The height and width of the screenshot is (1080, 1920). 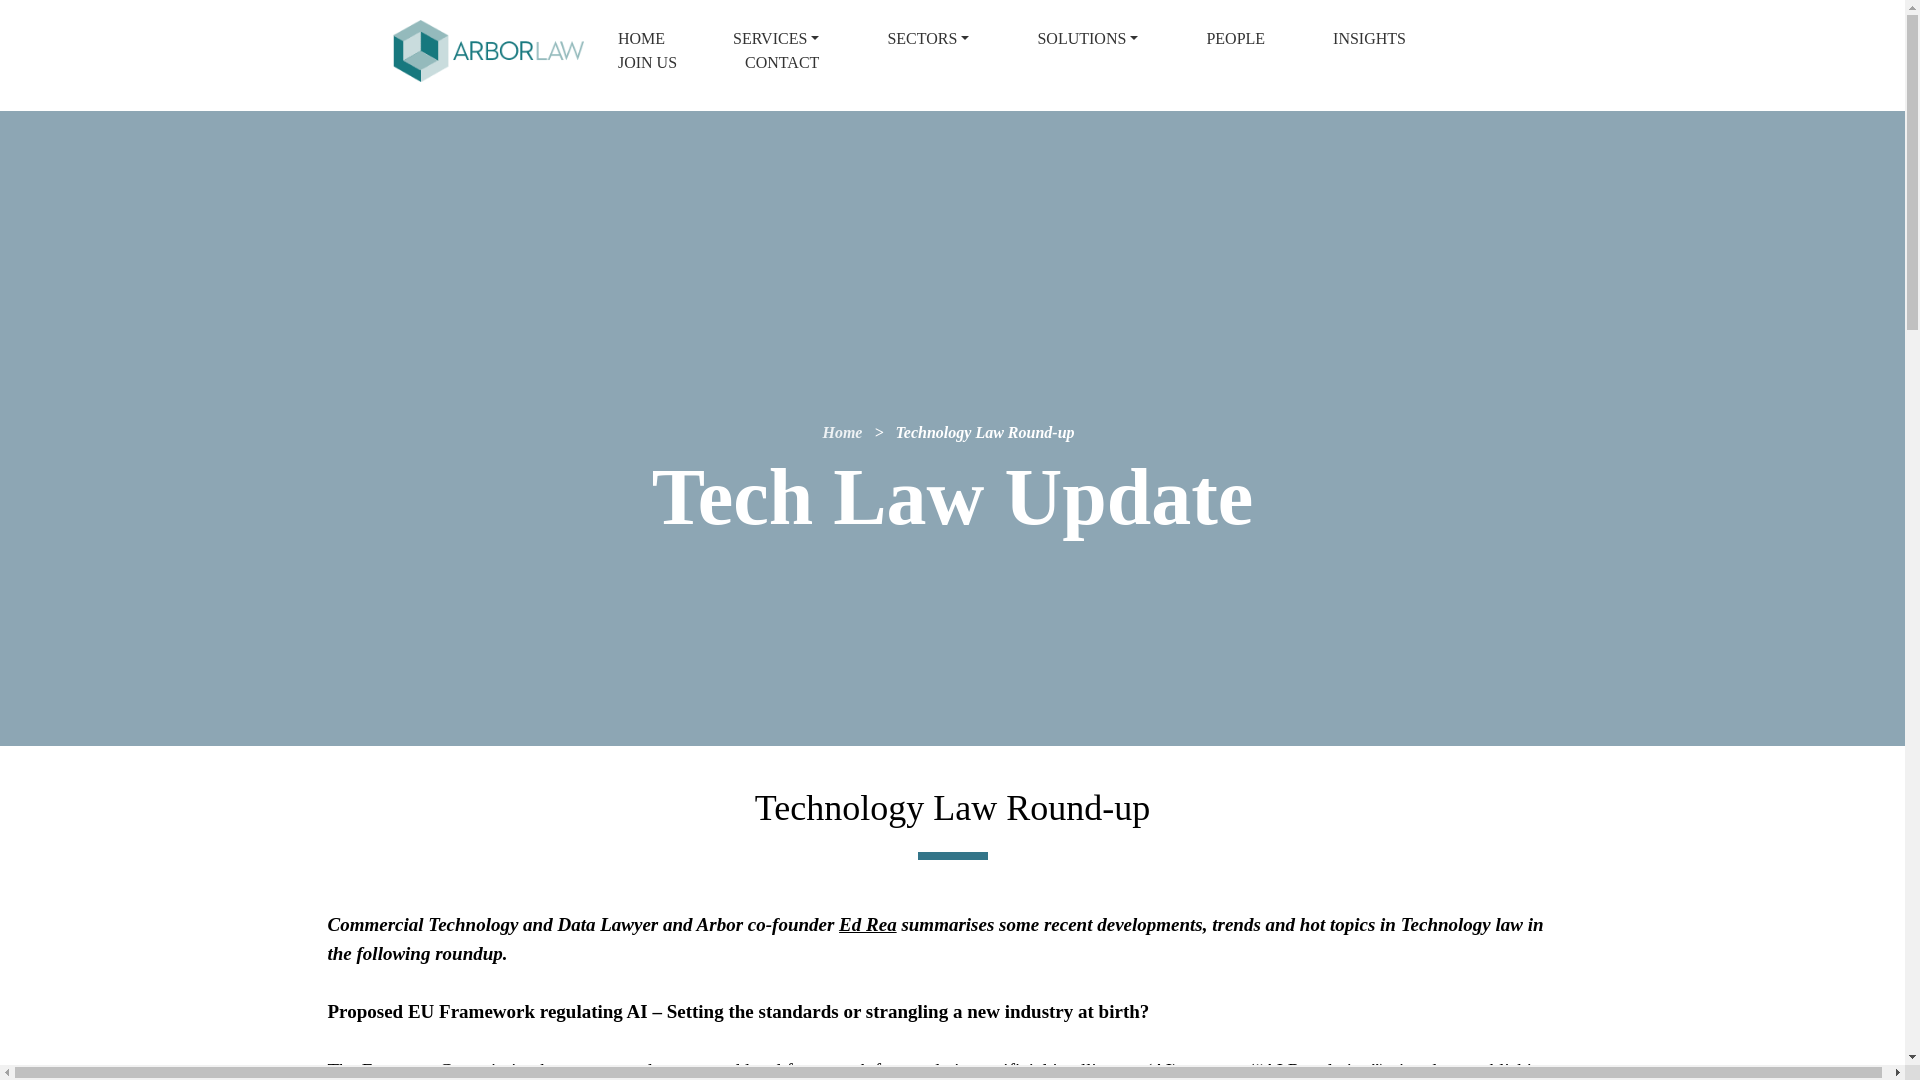 I want to click on JOIN US, so click(x=646, y=62).